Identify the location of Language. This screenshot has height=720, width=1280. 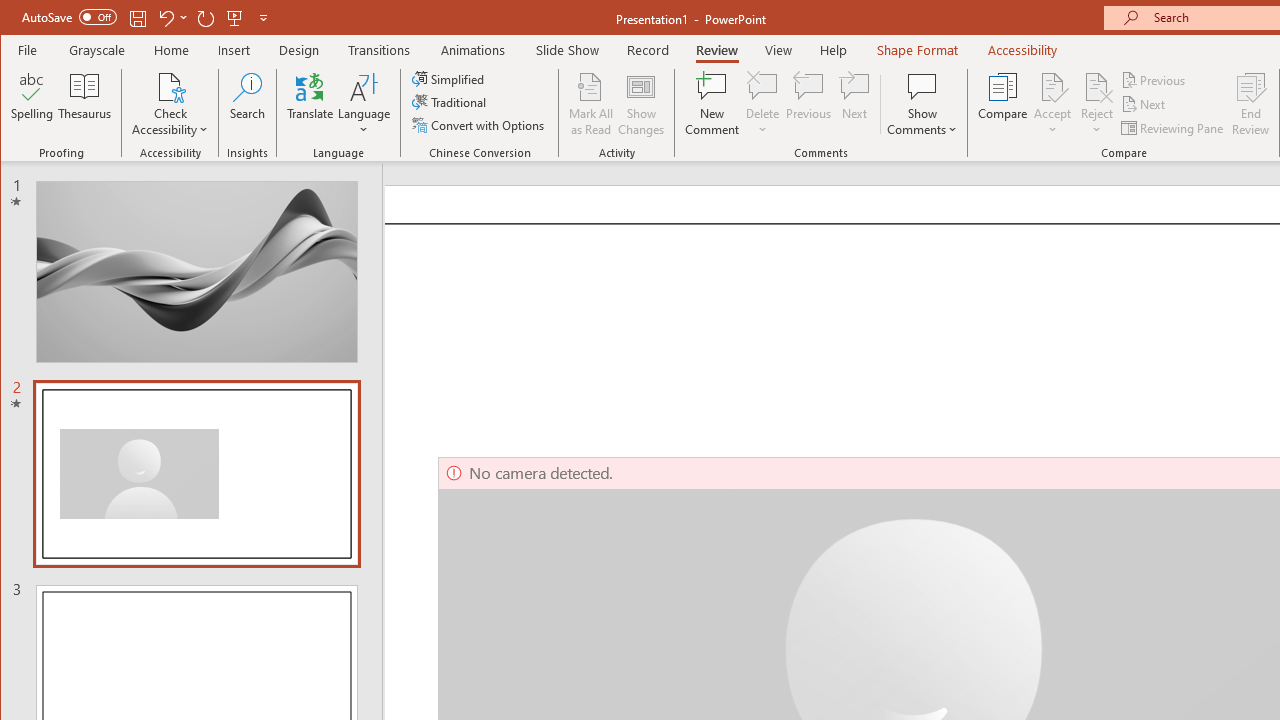
(364, 104).